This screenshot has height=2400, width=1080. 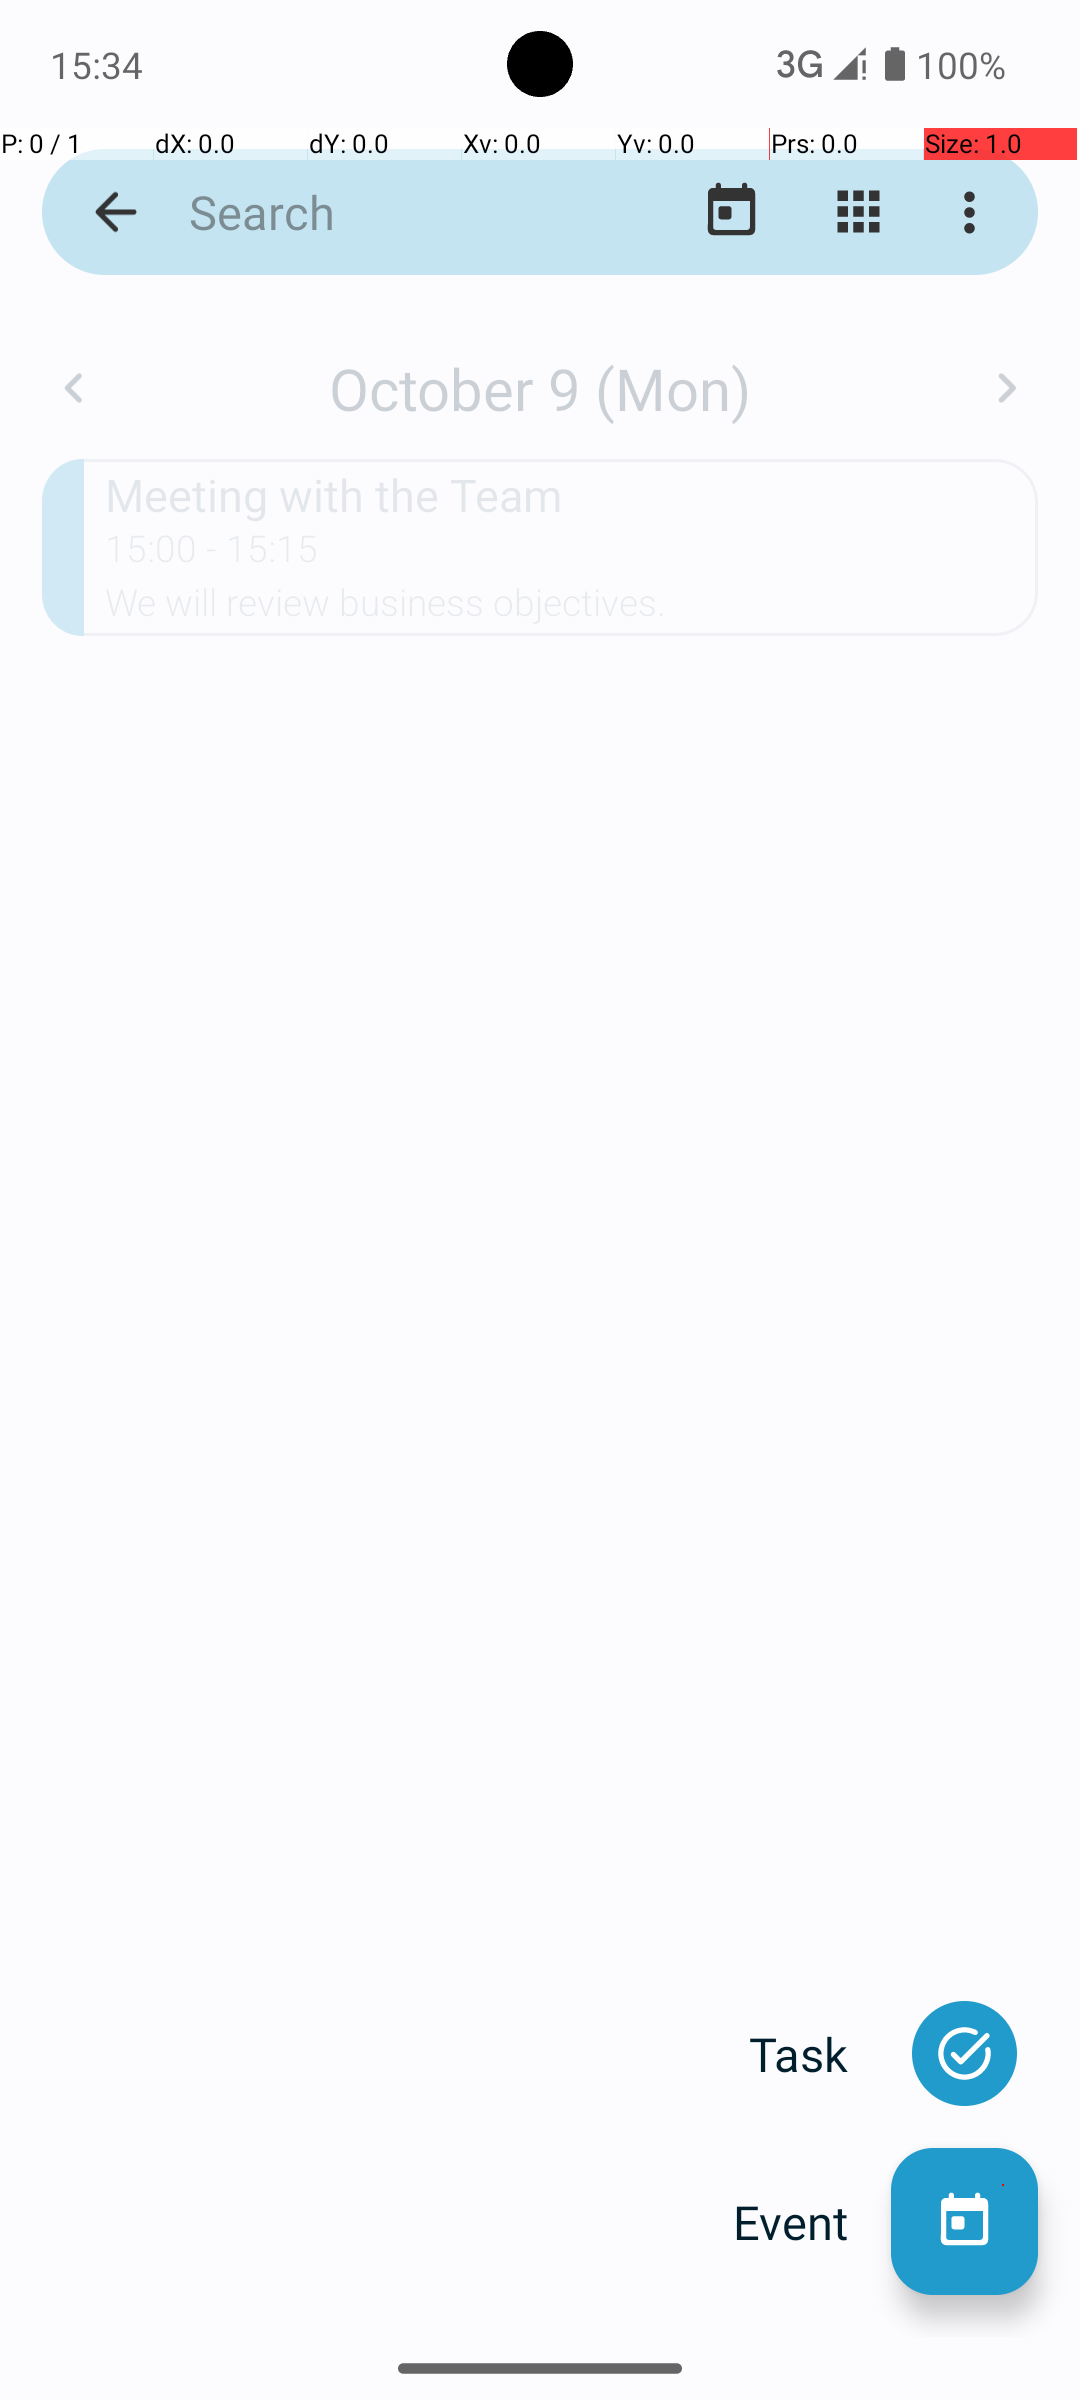 I want to click on October 9 (Mon), so click(x=540, y=388).